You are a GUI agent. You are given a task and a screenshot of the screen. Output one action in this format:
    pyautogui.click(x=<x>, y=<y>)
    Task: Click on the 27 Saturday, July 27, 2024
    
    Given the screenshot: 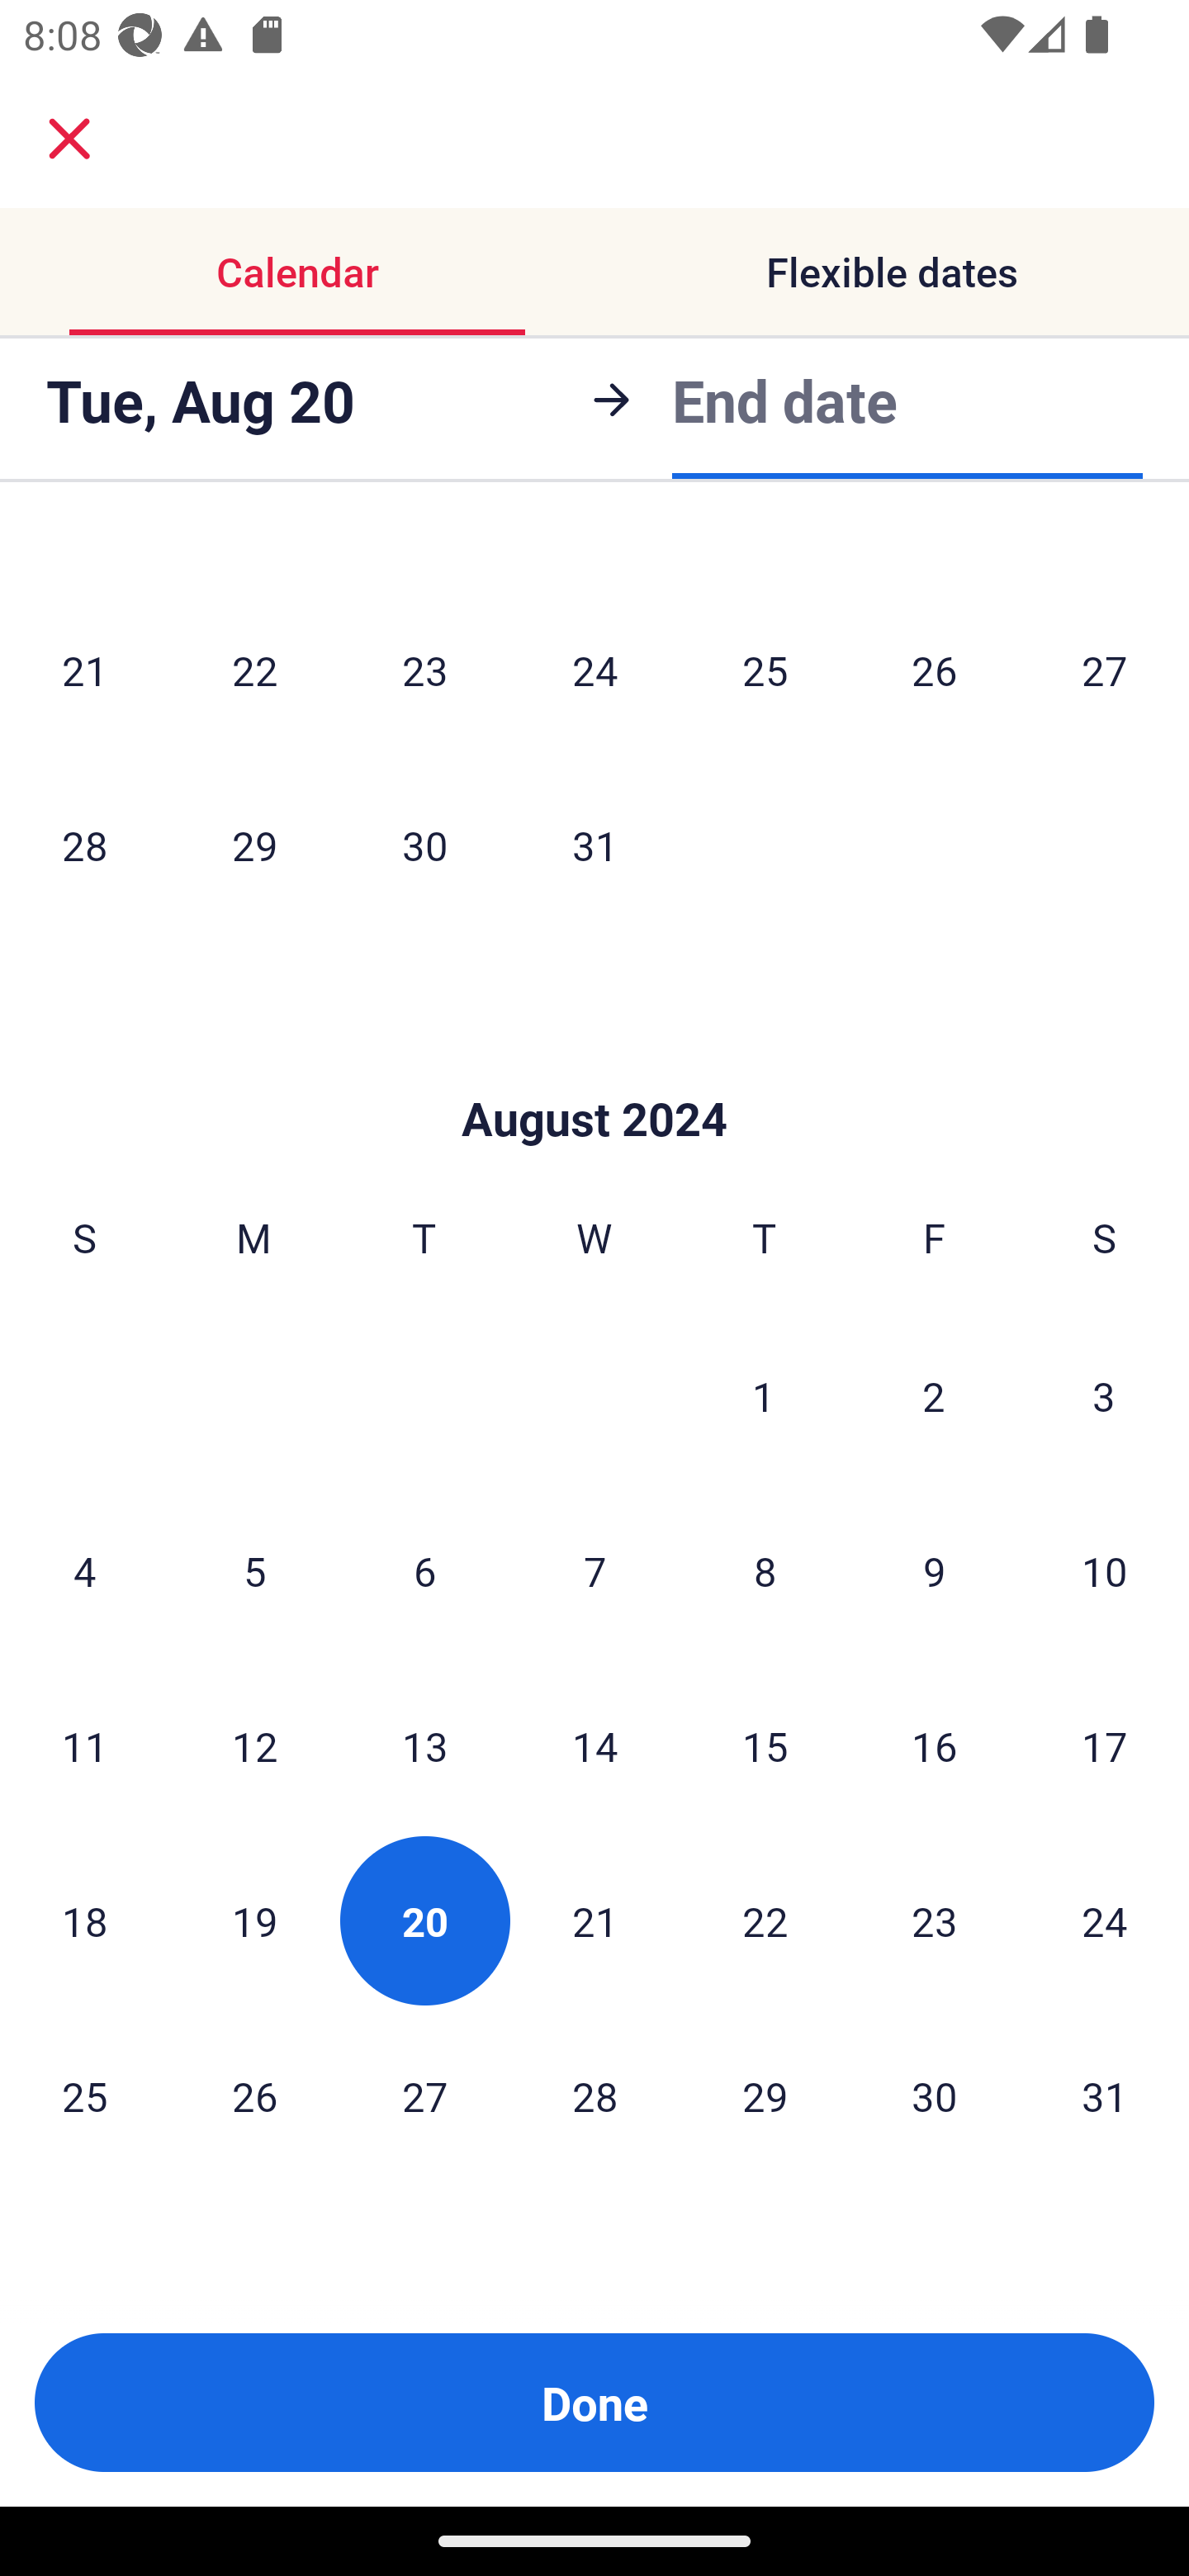 What is the action you would take?
    pyautogui.click(x=1105, y=670)
    